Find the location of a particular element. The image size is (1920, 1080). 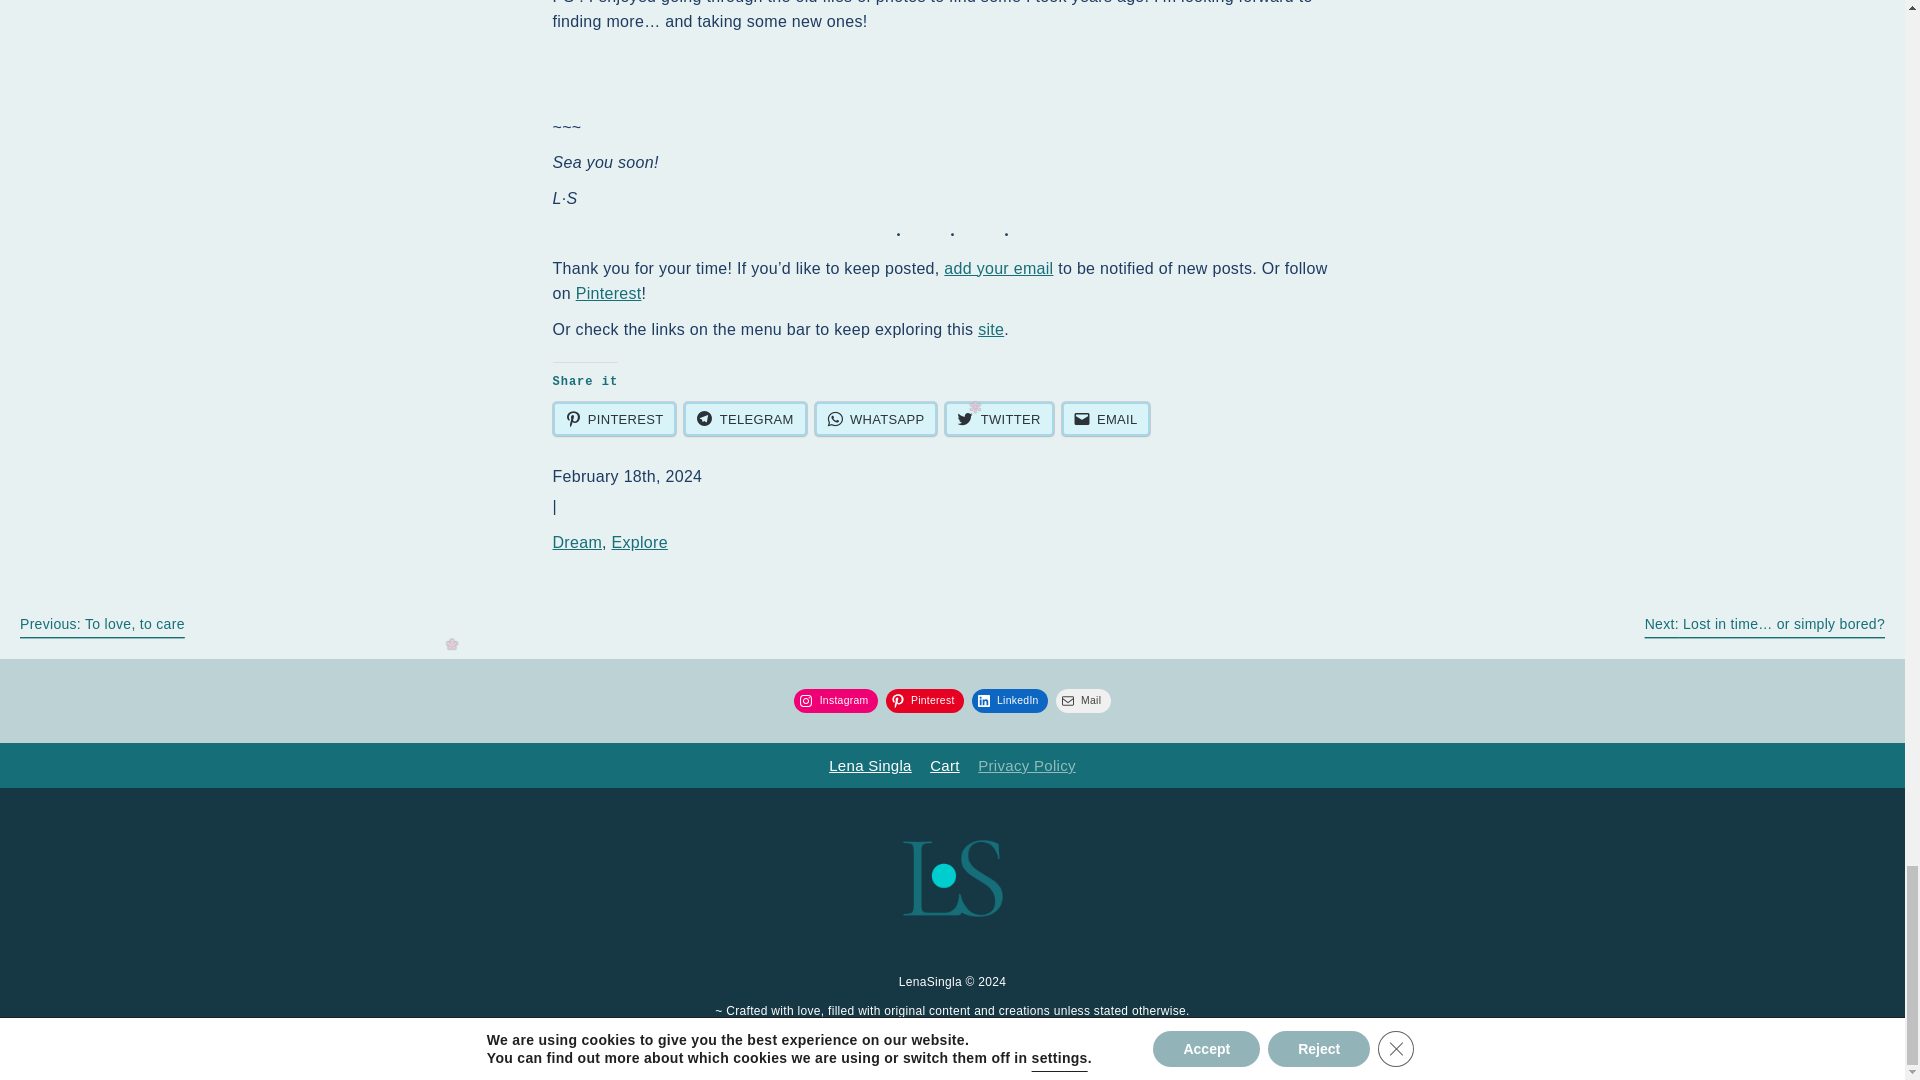

Dream is located at coordinates (577, 542).